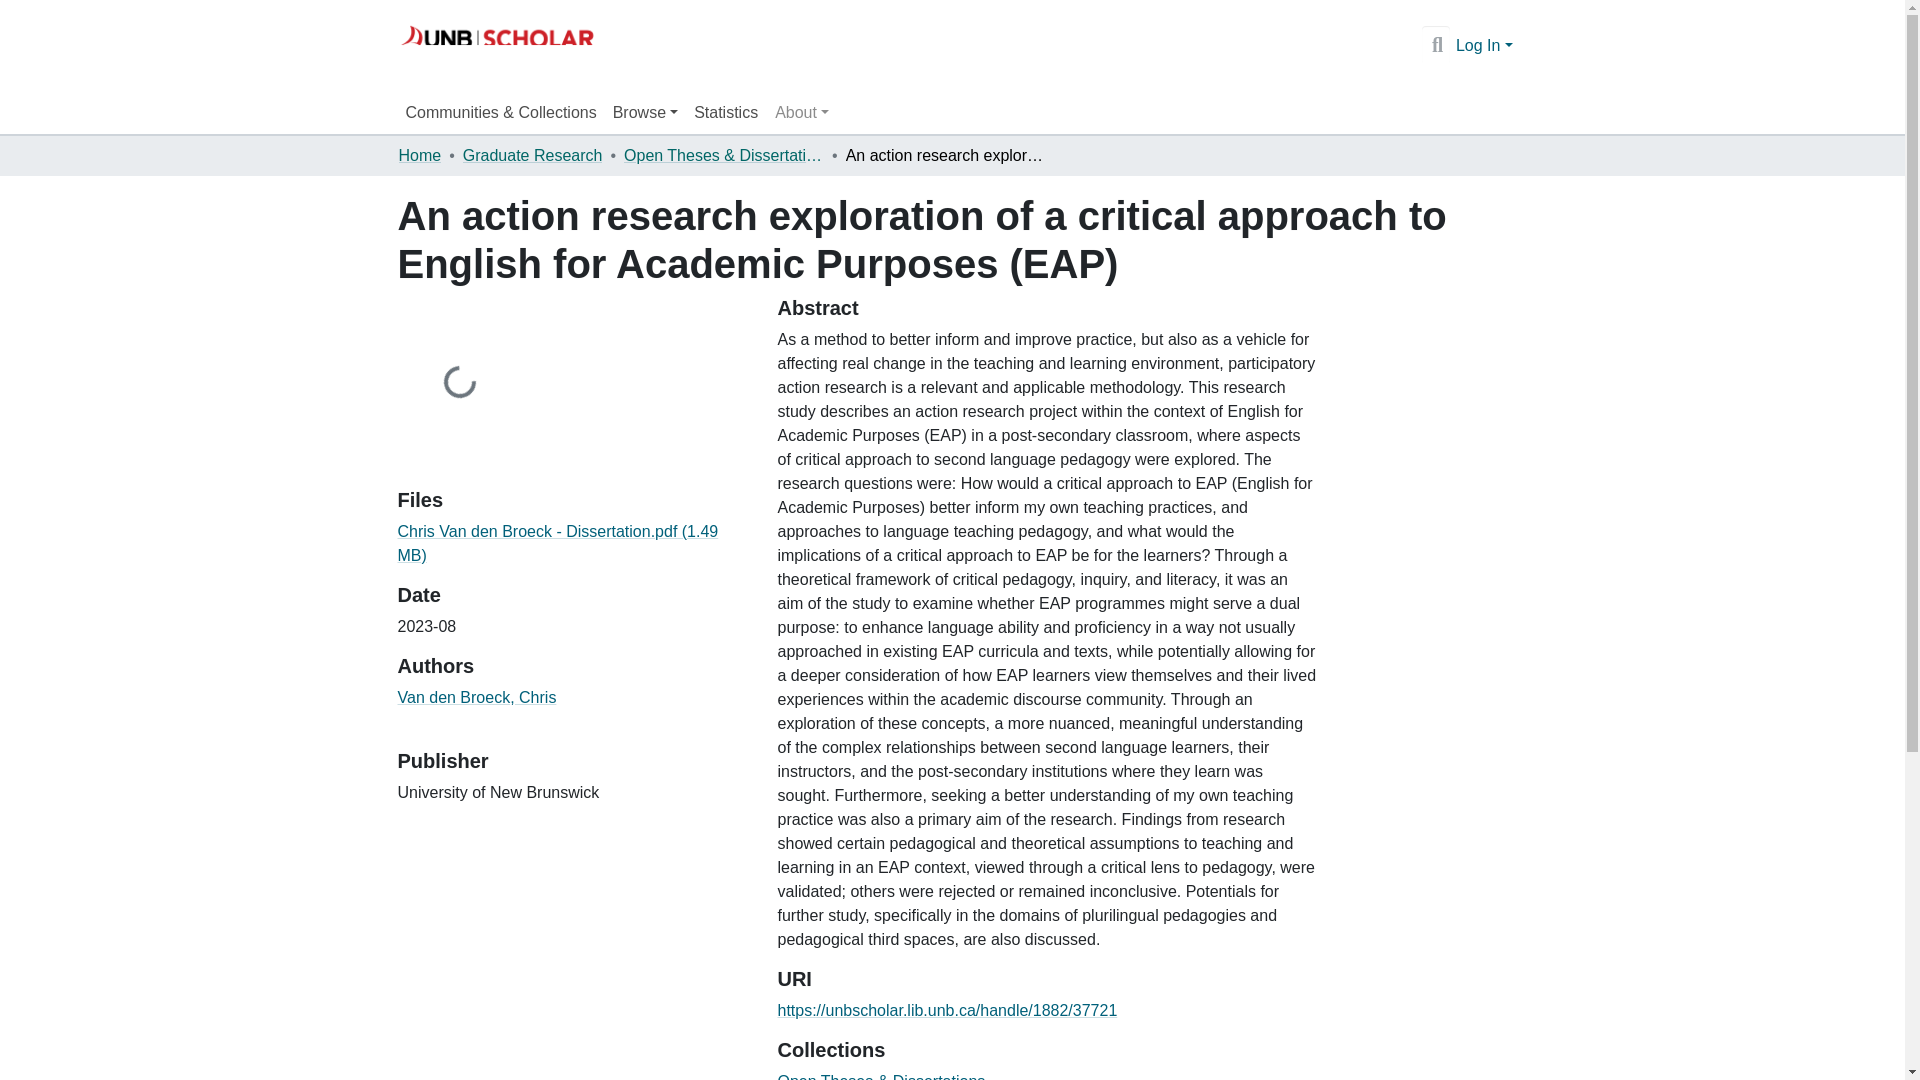 This screenshot has width=1920, height=1080. What do you see at coordinates (1436, 46) in the screenshot?
I see `Search` at bounding box center [1436, 46].